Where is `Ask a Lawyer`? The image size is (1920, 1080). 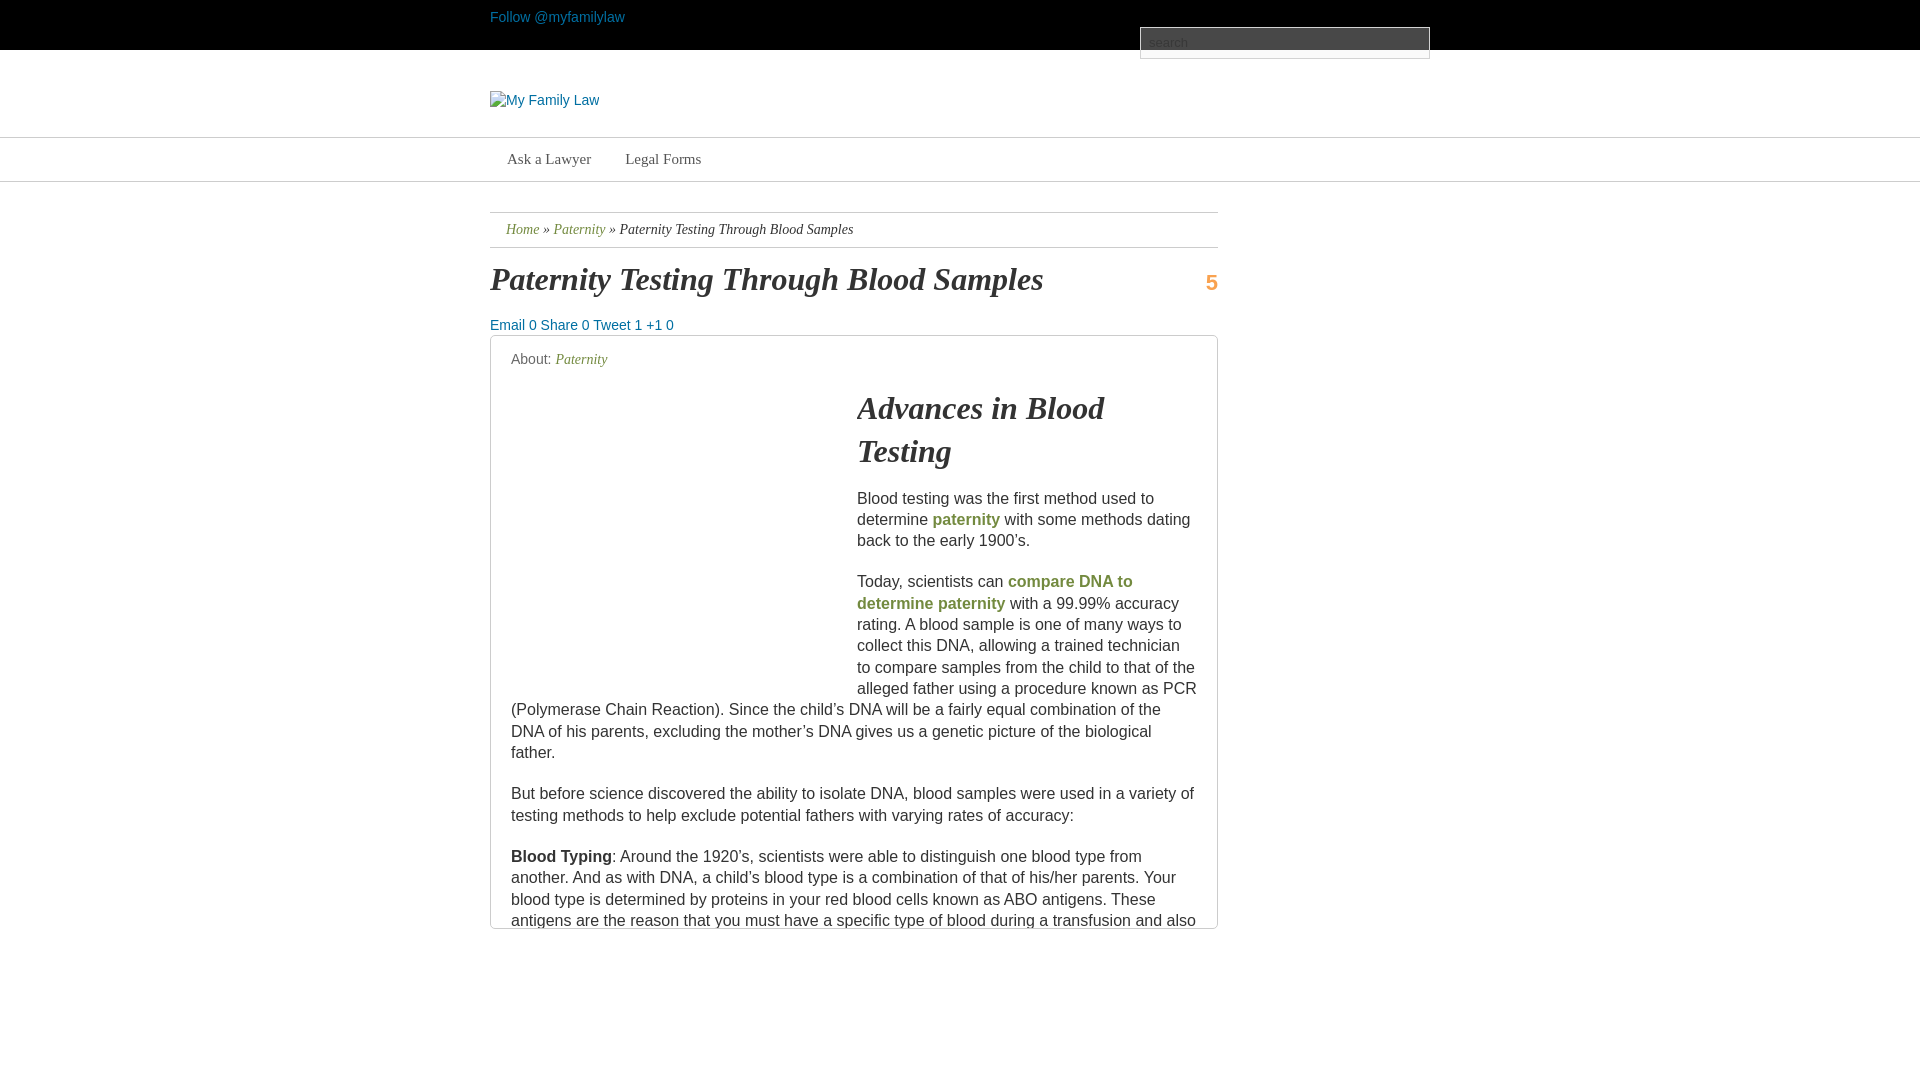 Ask a Lawyer is located at coordinates (548, 160).